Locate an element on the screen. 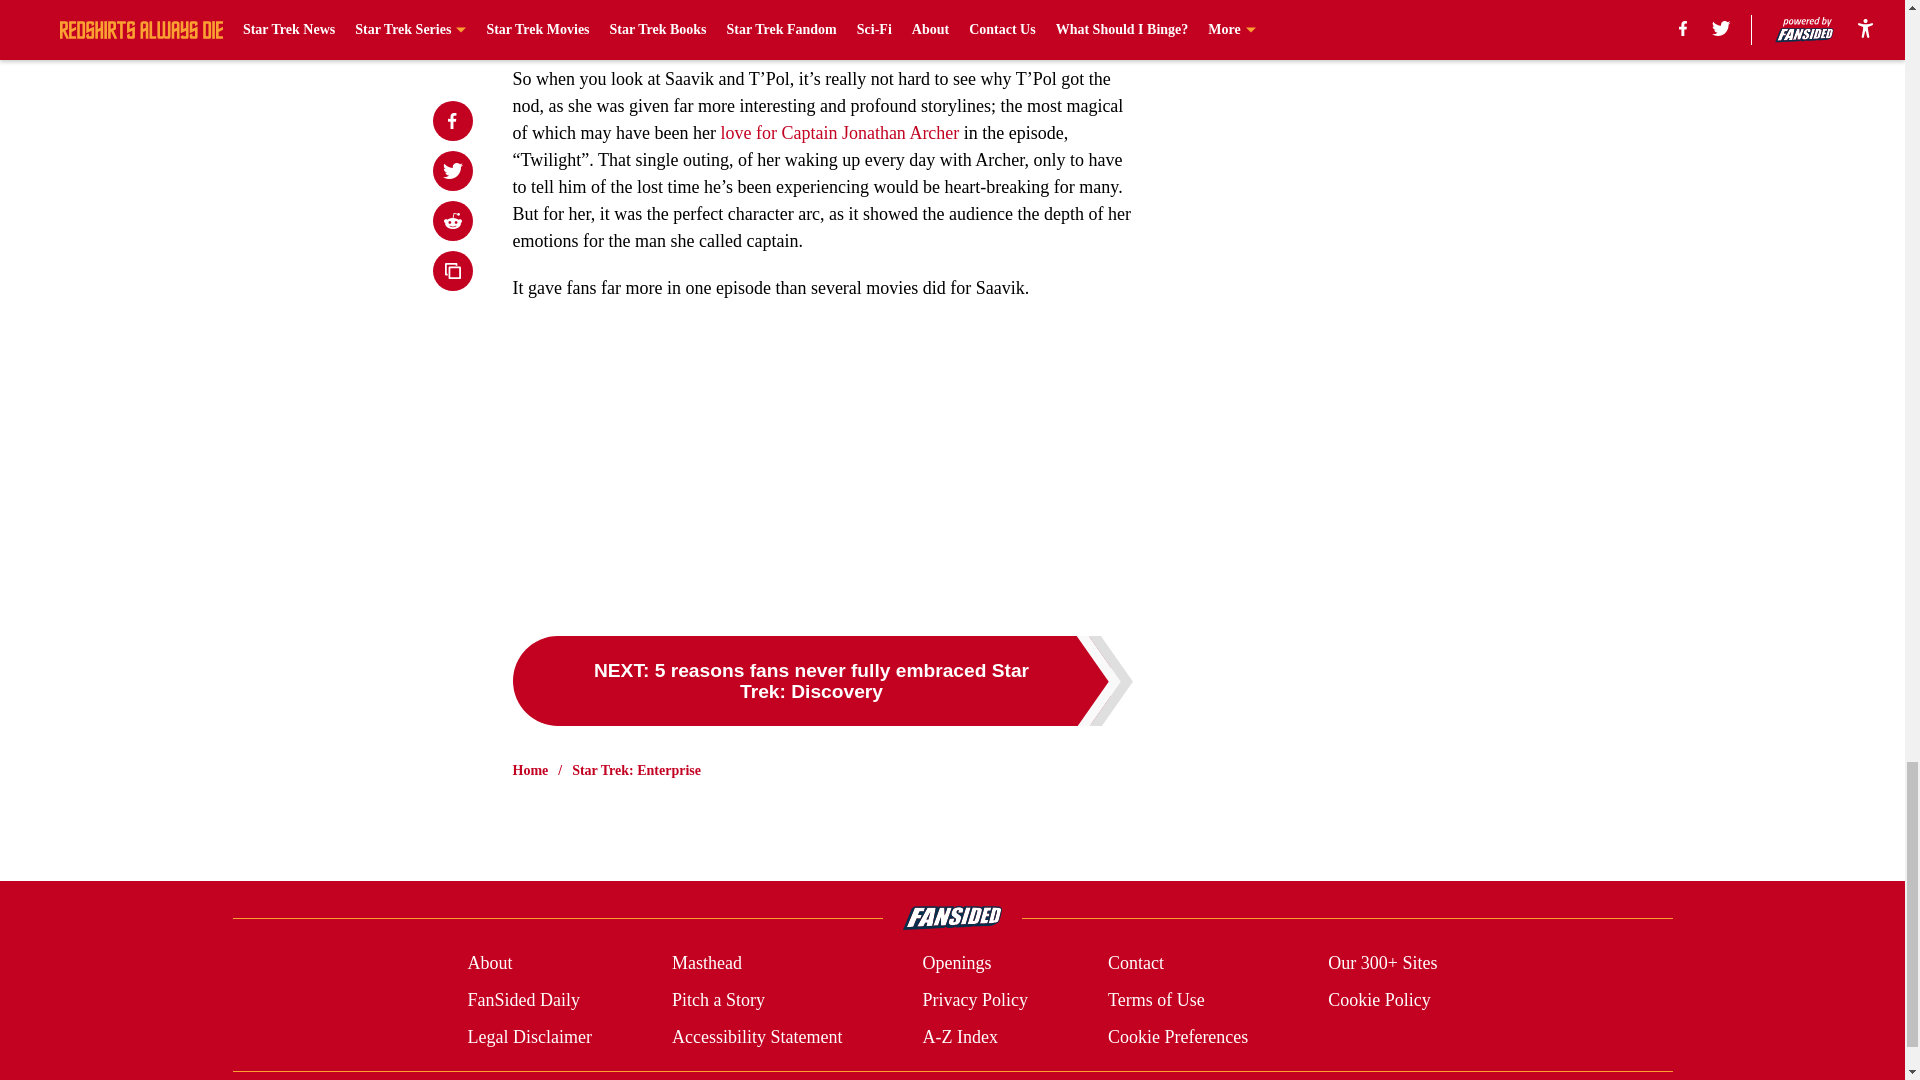 The width and height of the screenshot is (1920, 1080). Star Trek: Enterprise is located at coordinates (636, 770).